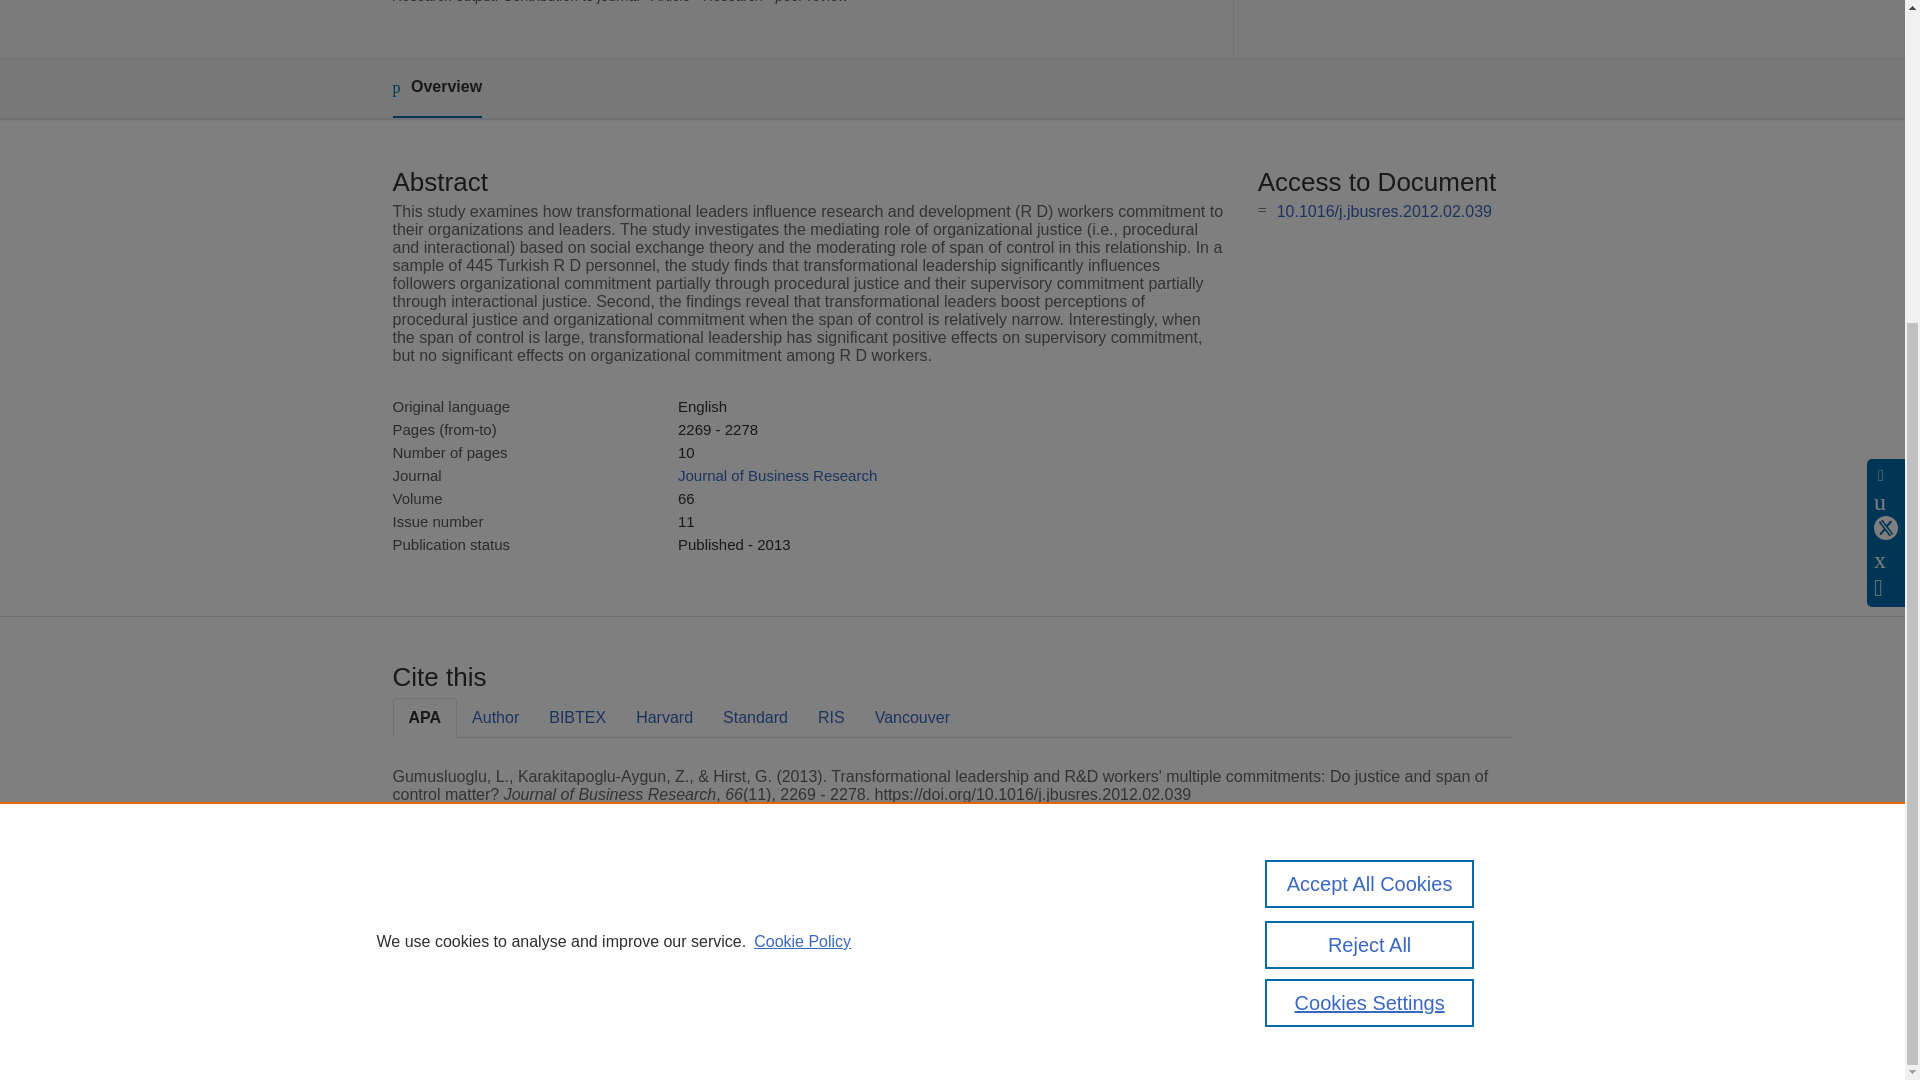 This screenshot has width=1920, height=1080. Describe the element at coordinates (802, 493) in the screenshot. I see `Cookie Policy` at that location.